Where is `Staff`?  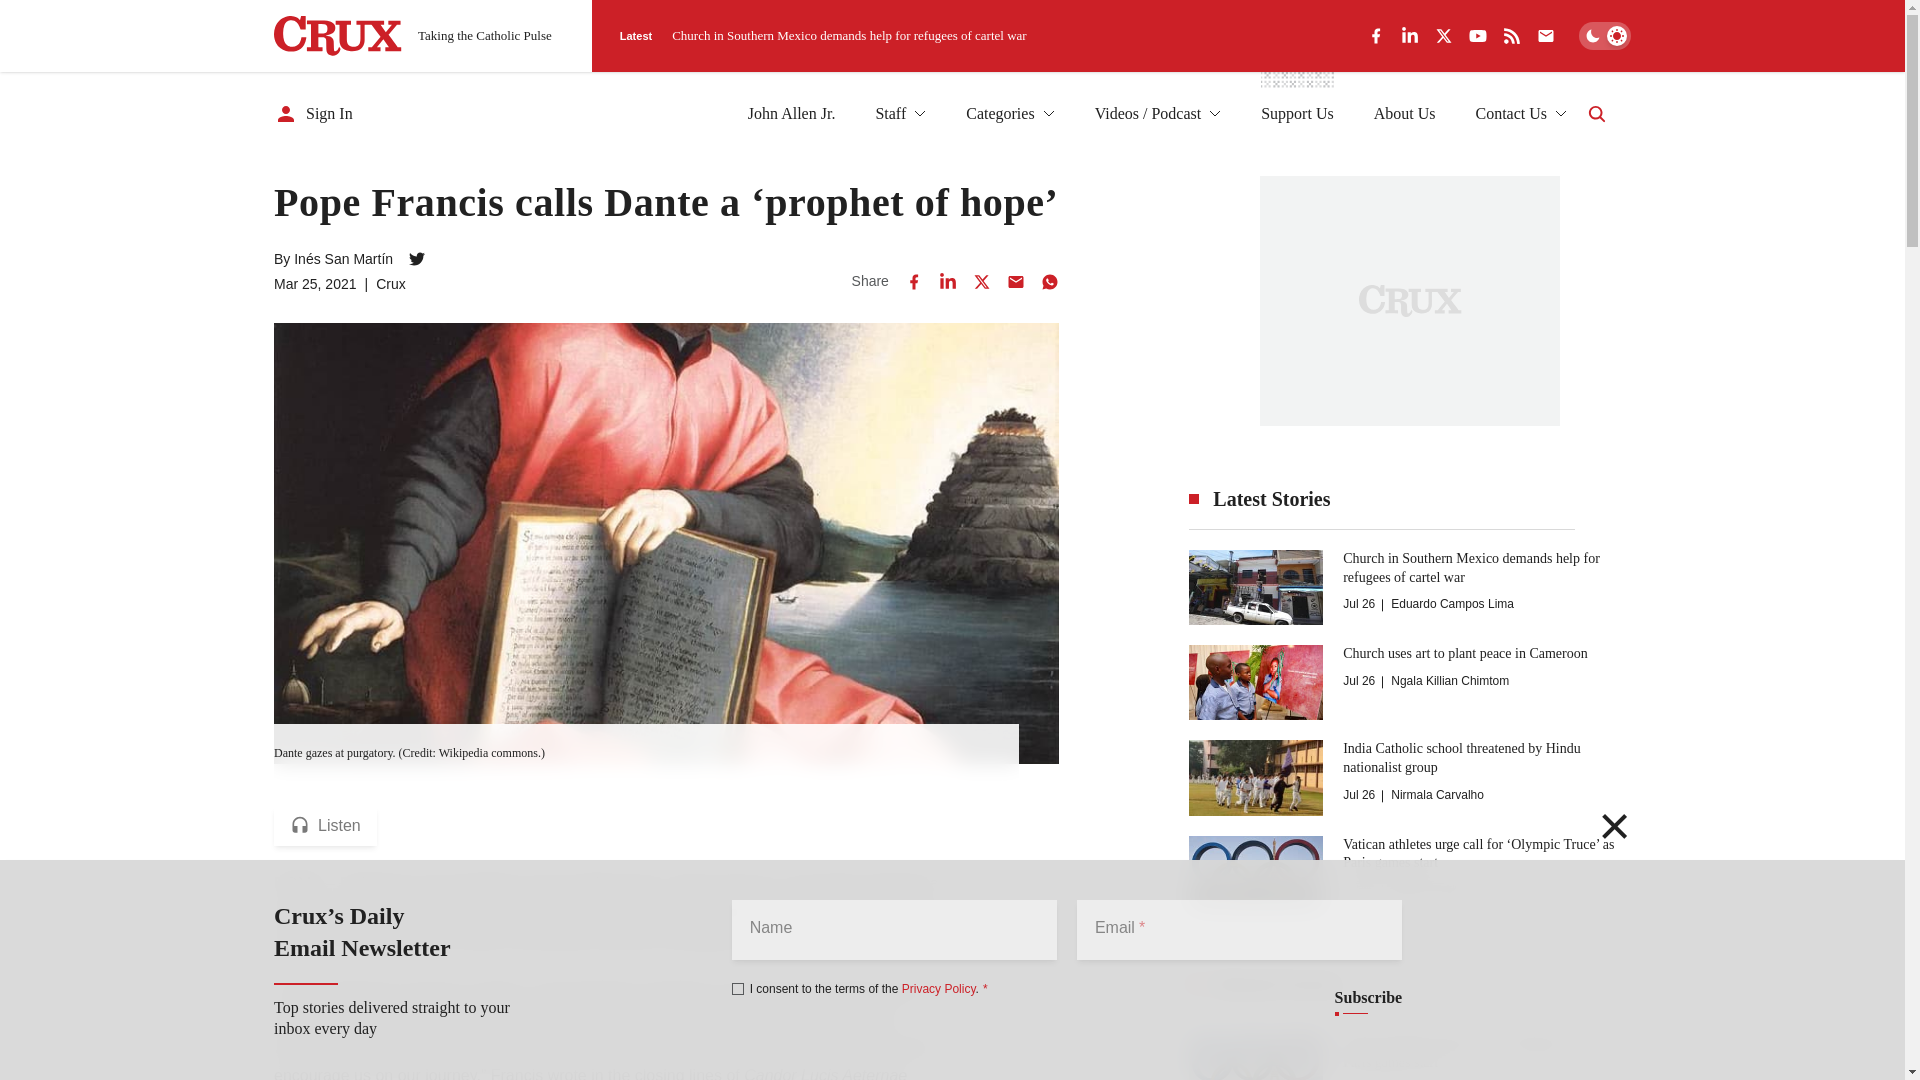
Staff is located at coordinates (900, 114).